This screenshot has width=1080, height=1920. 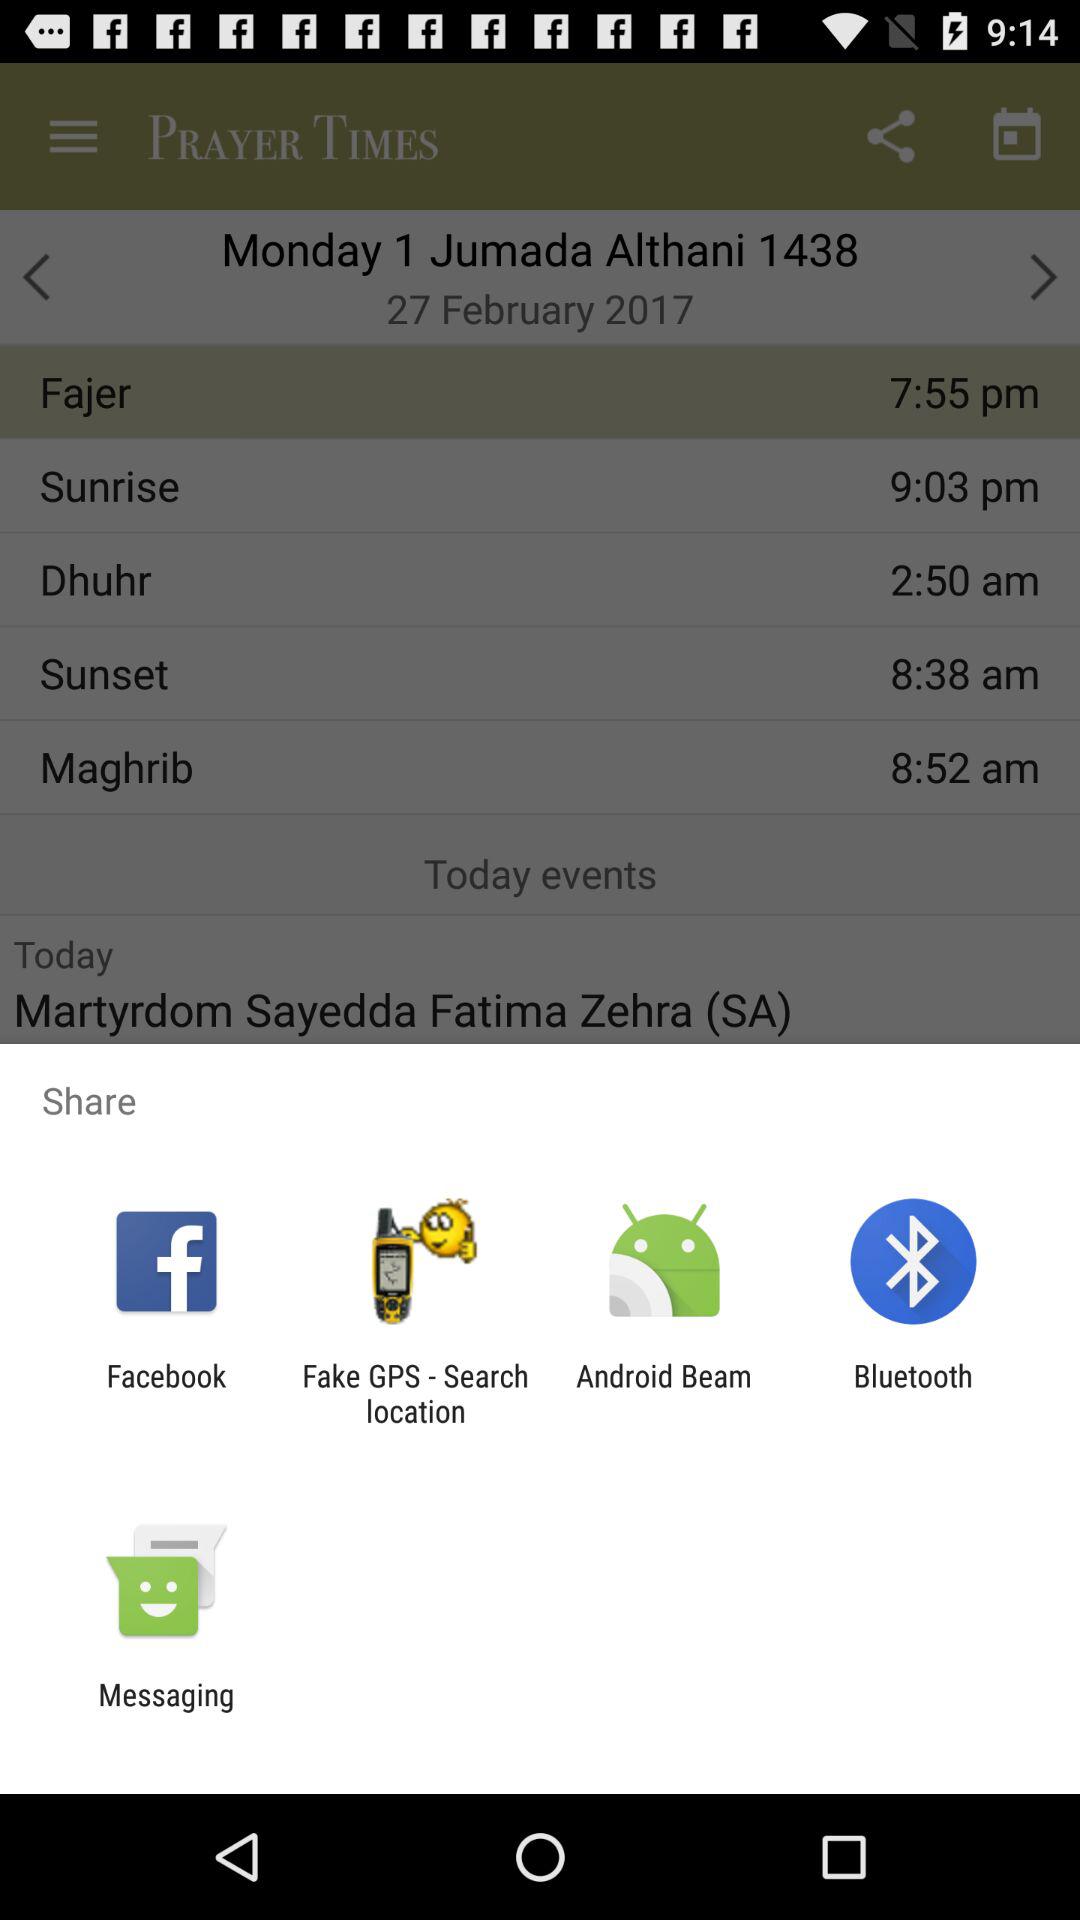 What do you see at coordinates (415, 1393) in the screenshot?
I see `choose icon next to android beam icon` at bounding box center [415, 1393].